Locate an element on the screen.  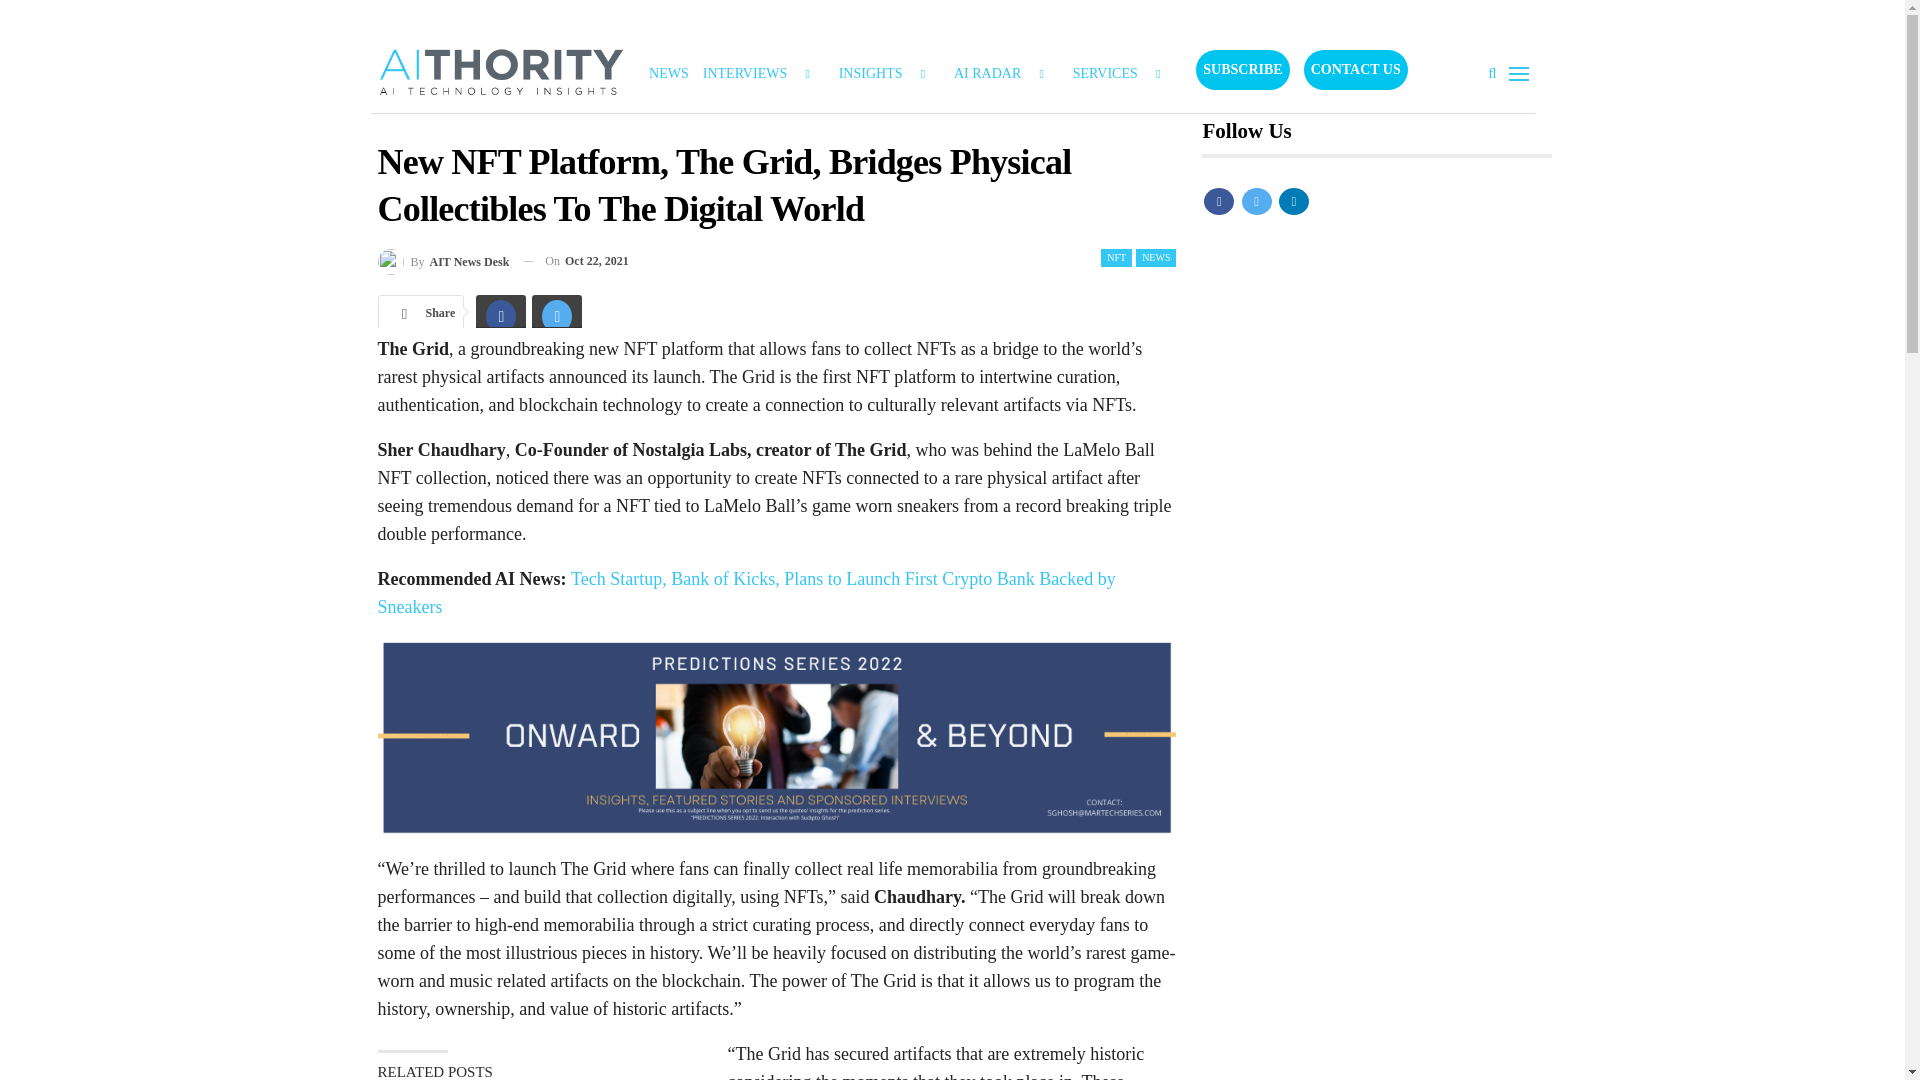
NFT is located at coordinates (1116, 258).